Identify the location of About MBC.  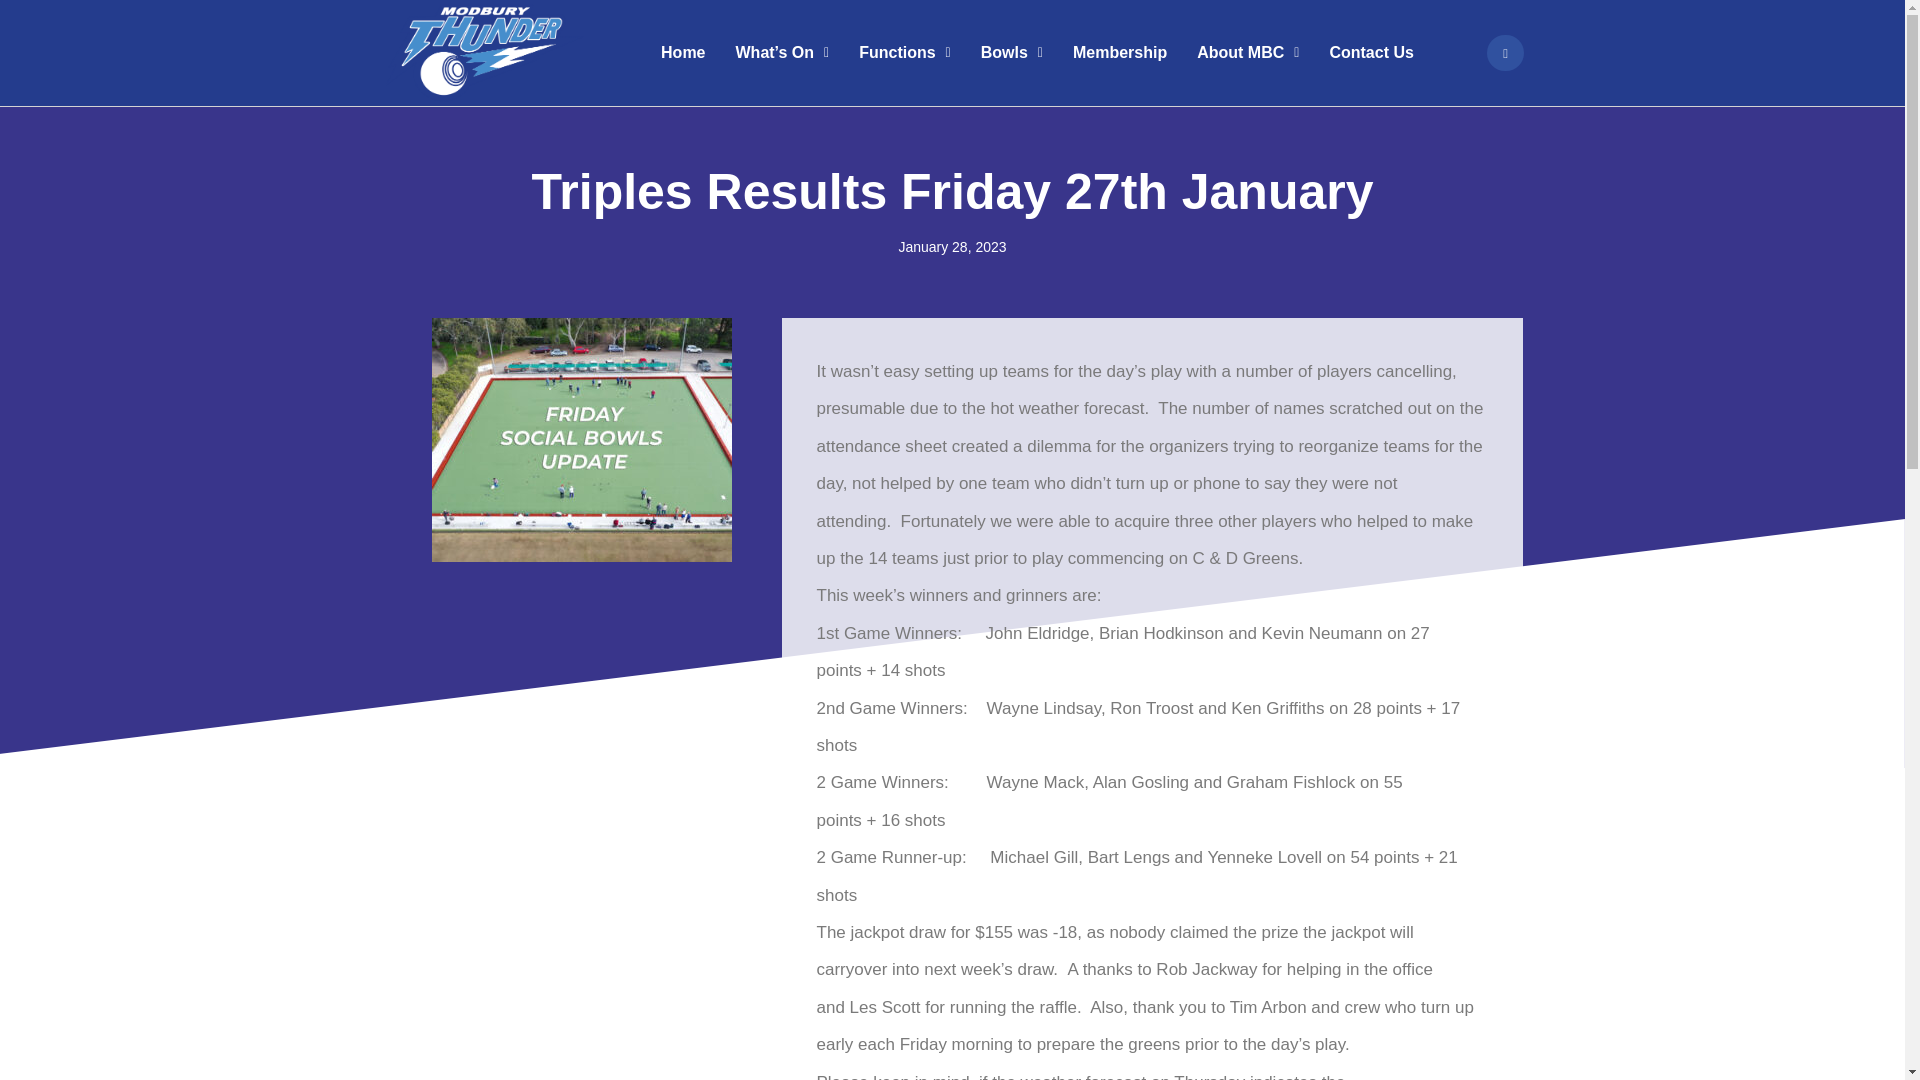
(1248, 52).